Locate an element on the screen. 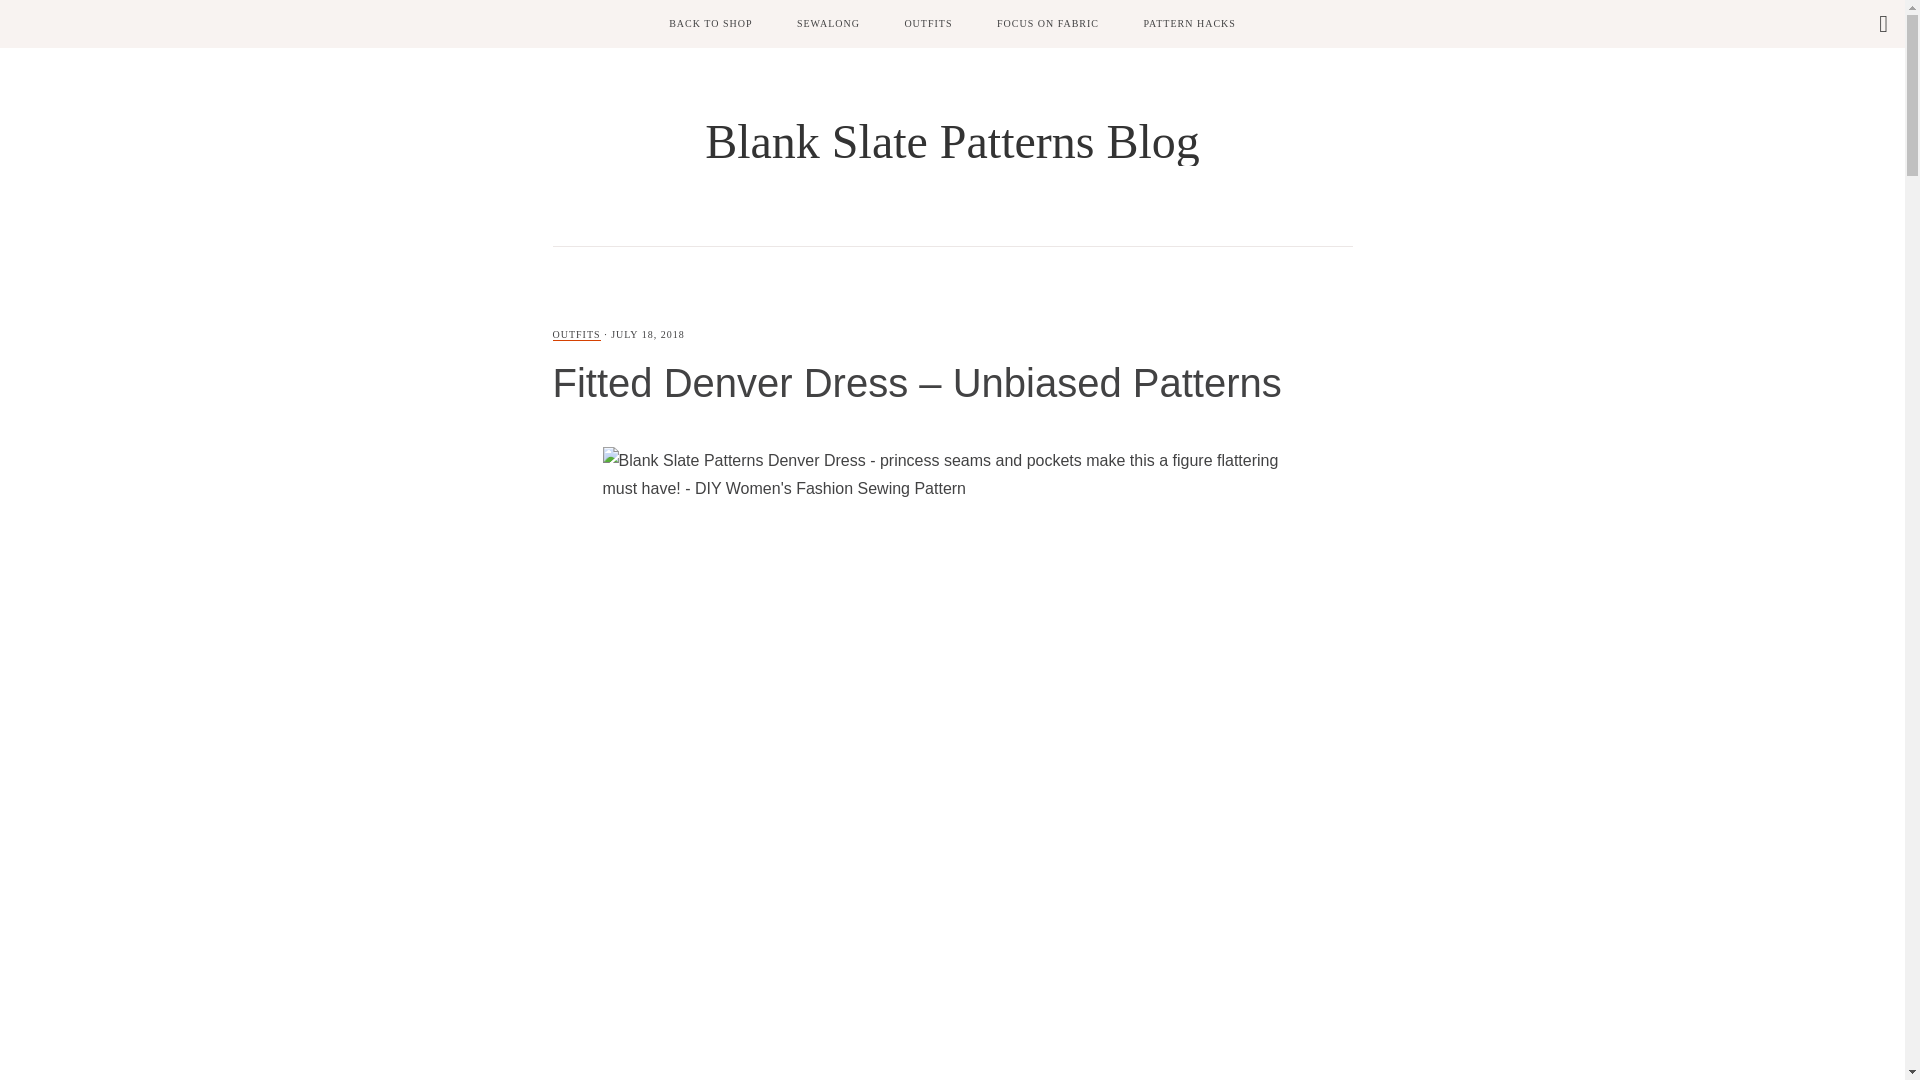 Image resolution: width=1920 pixels, height=1080 pixels. SEWALONG is located at coordinates (828, 24).